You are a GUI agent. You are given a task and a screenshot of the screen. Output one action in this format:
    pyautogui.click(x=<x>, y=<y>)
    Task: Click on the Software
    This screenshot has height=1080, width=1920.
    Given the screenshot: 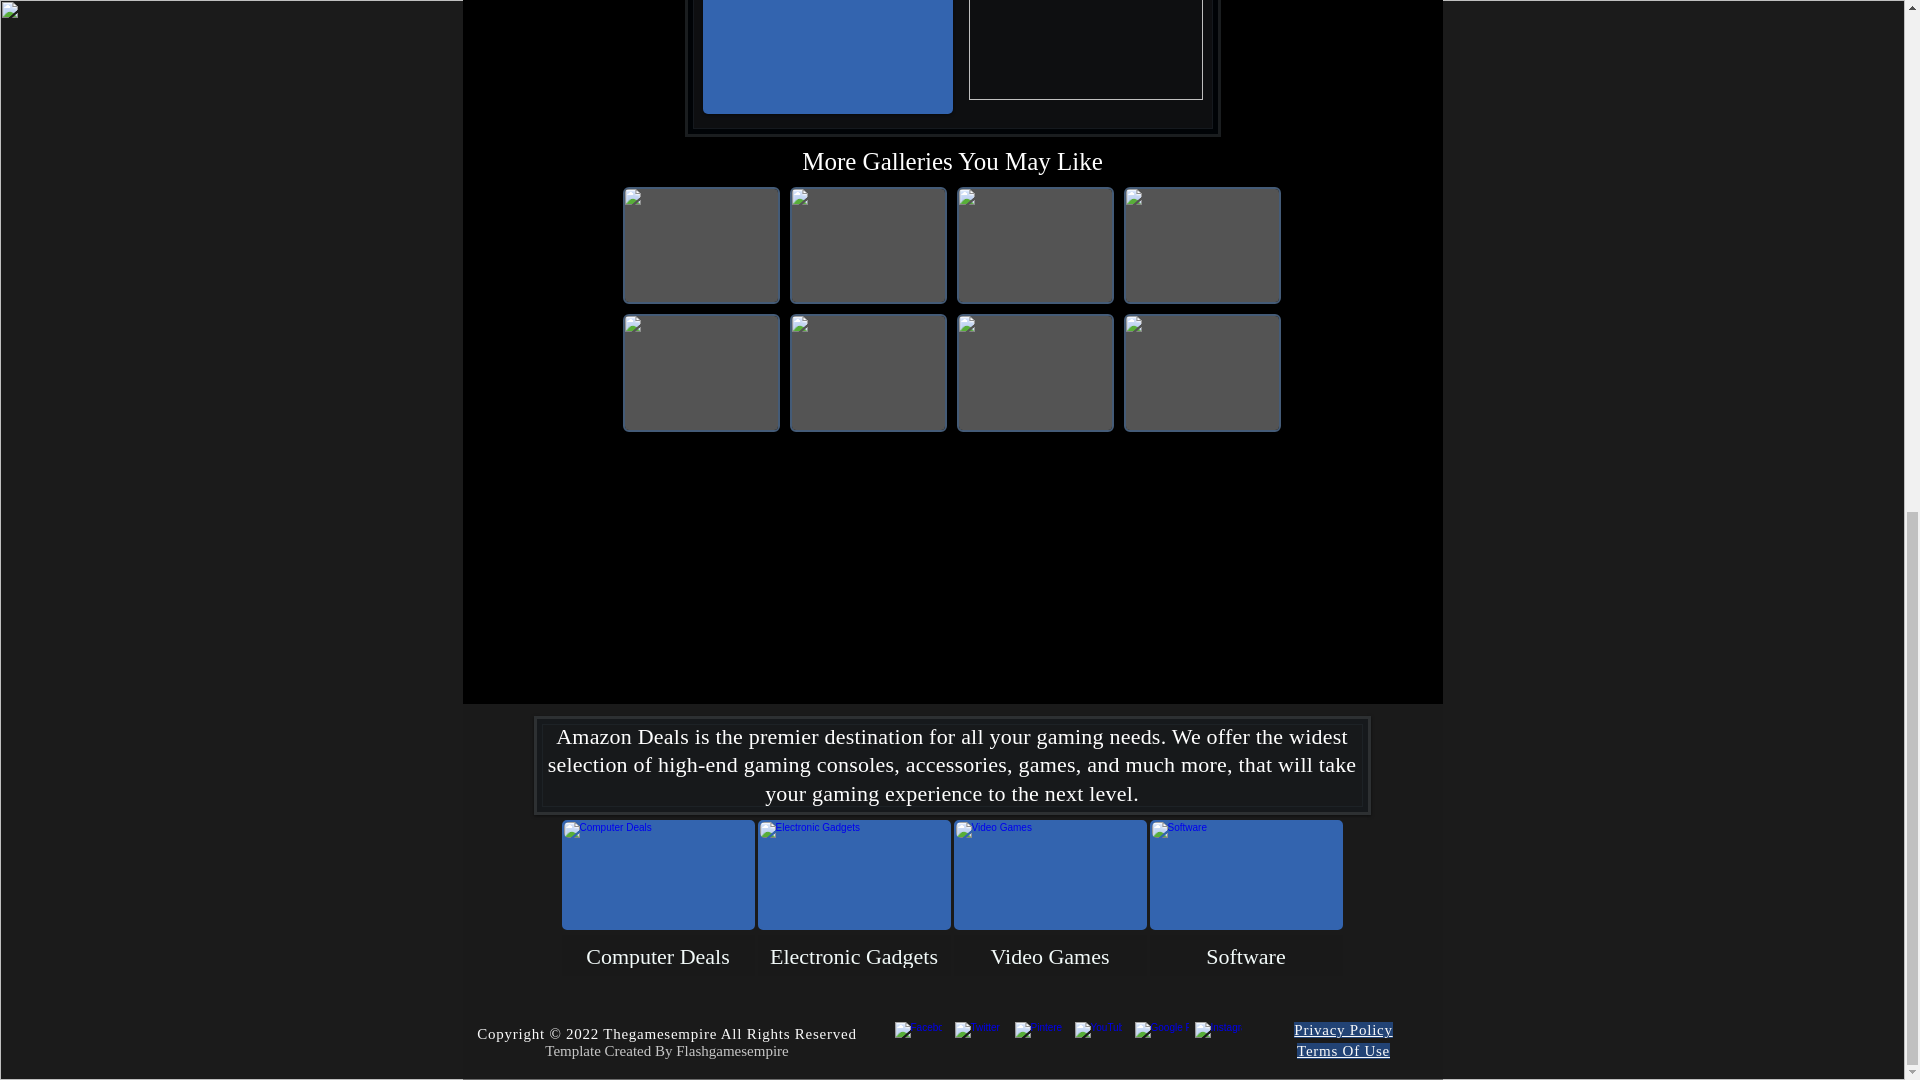 What is the action you would take?
    pyautogui.click(x=1246, y=898)
    